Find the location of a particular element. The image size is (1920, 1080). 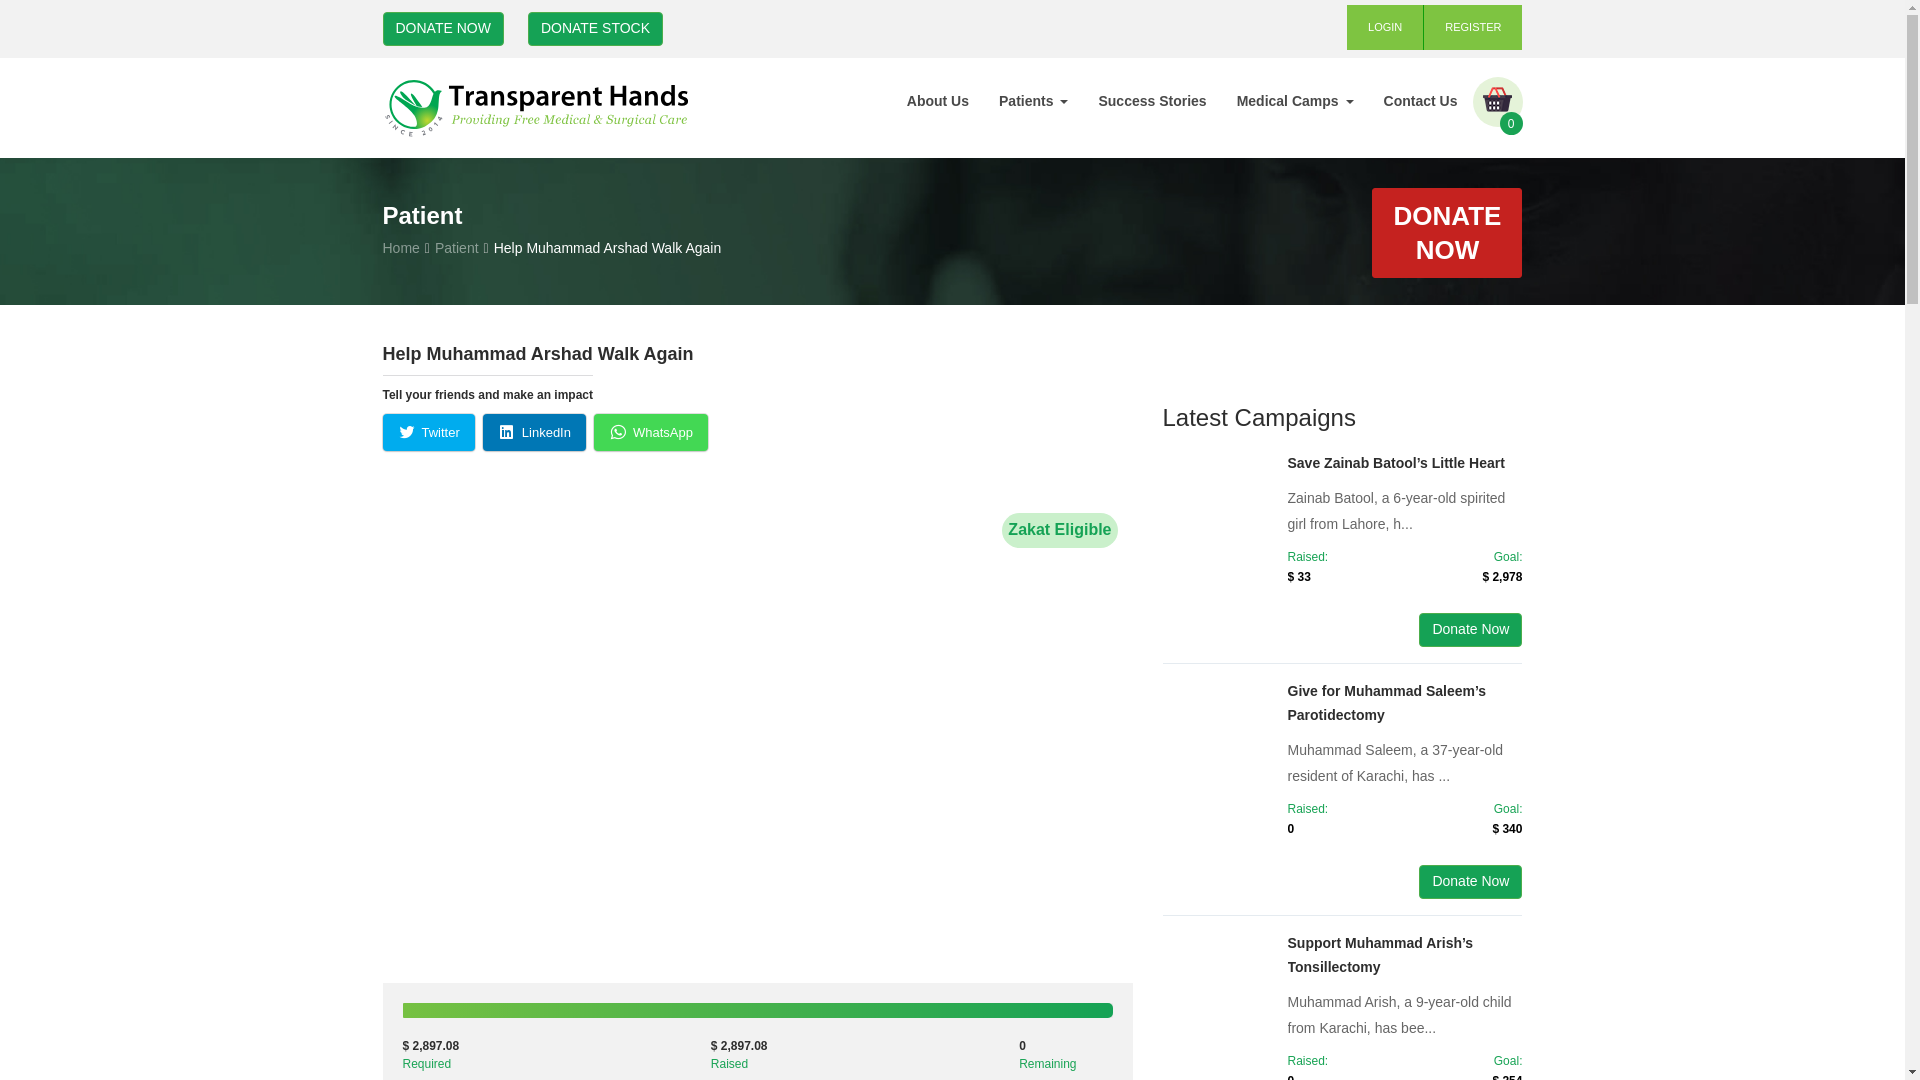

DONATE NOW is located at coordinates (442, 28).